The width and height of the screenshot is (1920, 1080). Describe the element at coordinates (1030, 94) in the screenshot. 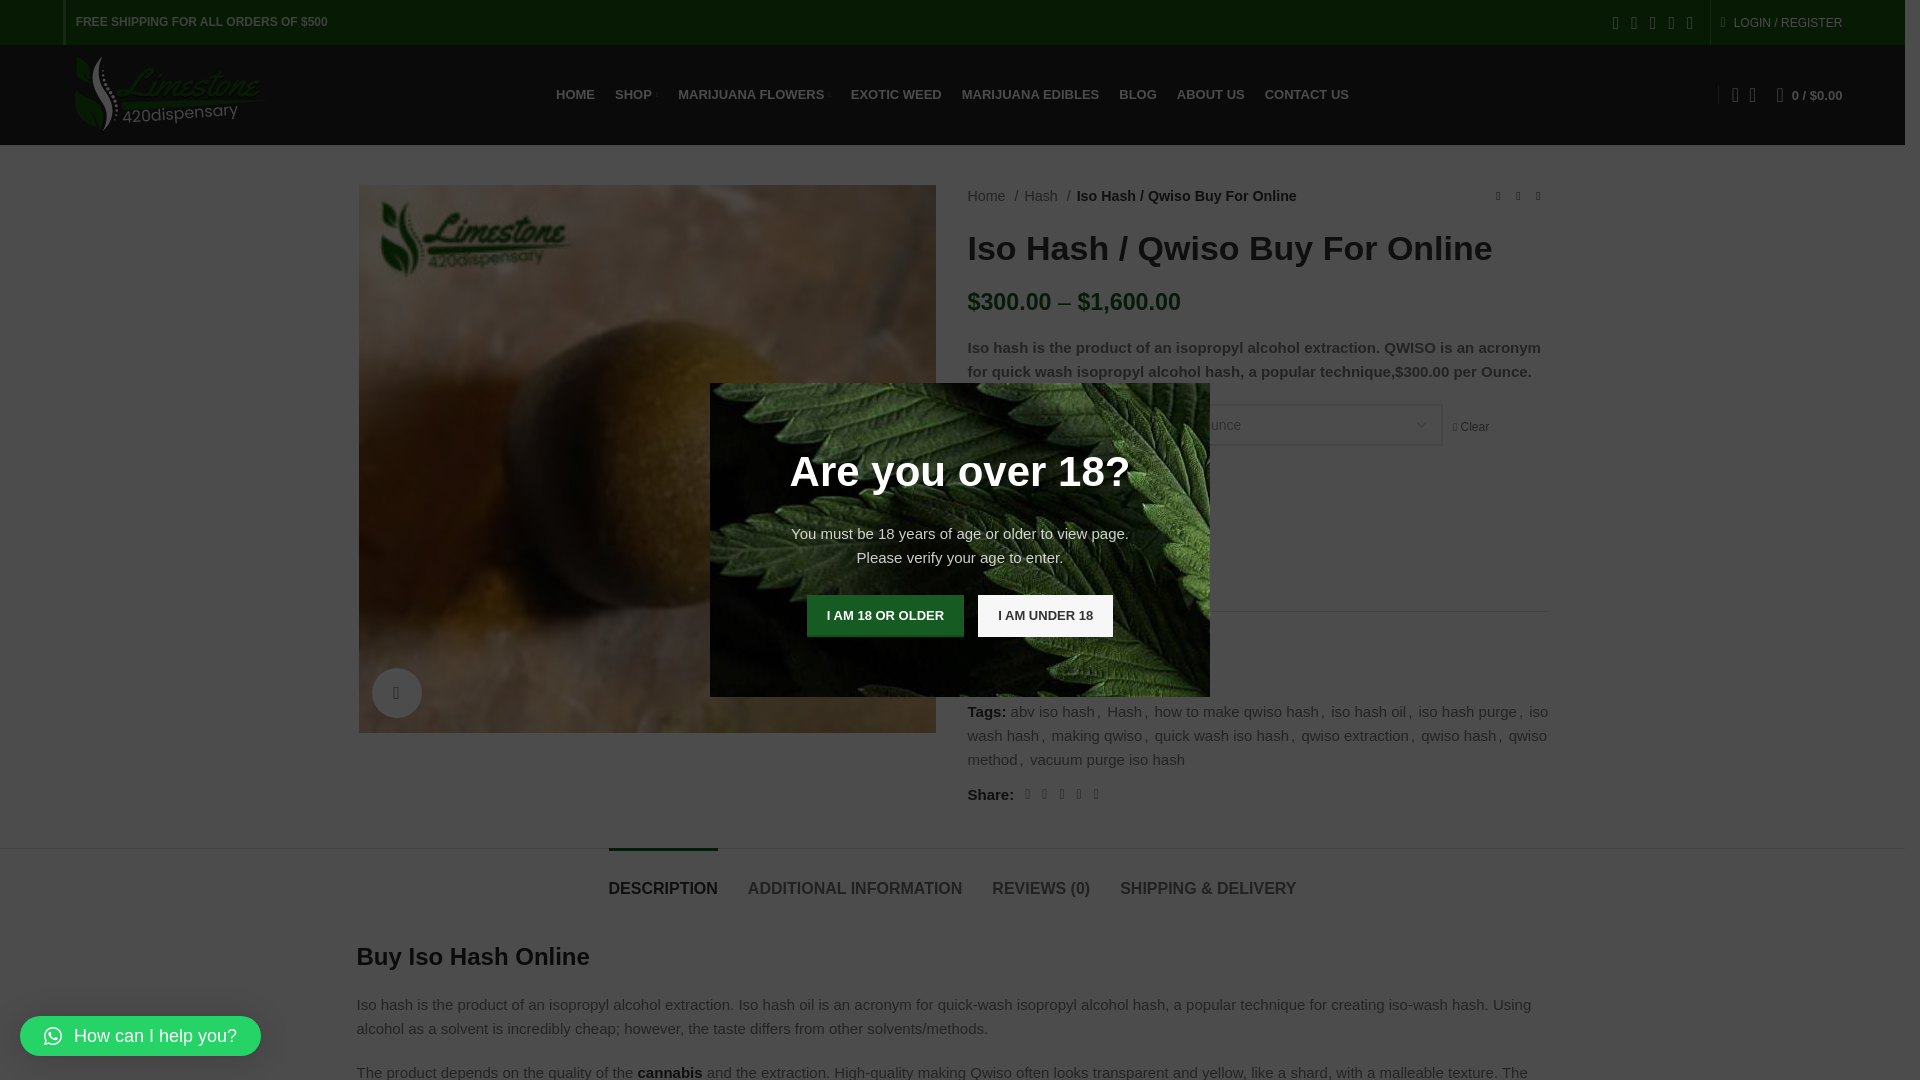

I see `MARIJUANA EDIBLES` at that location.